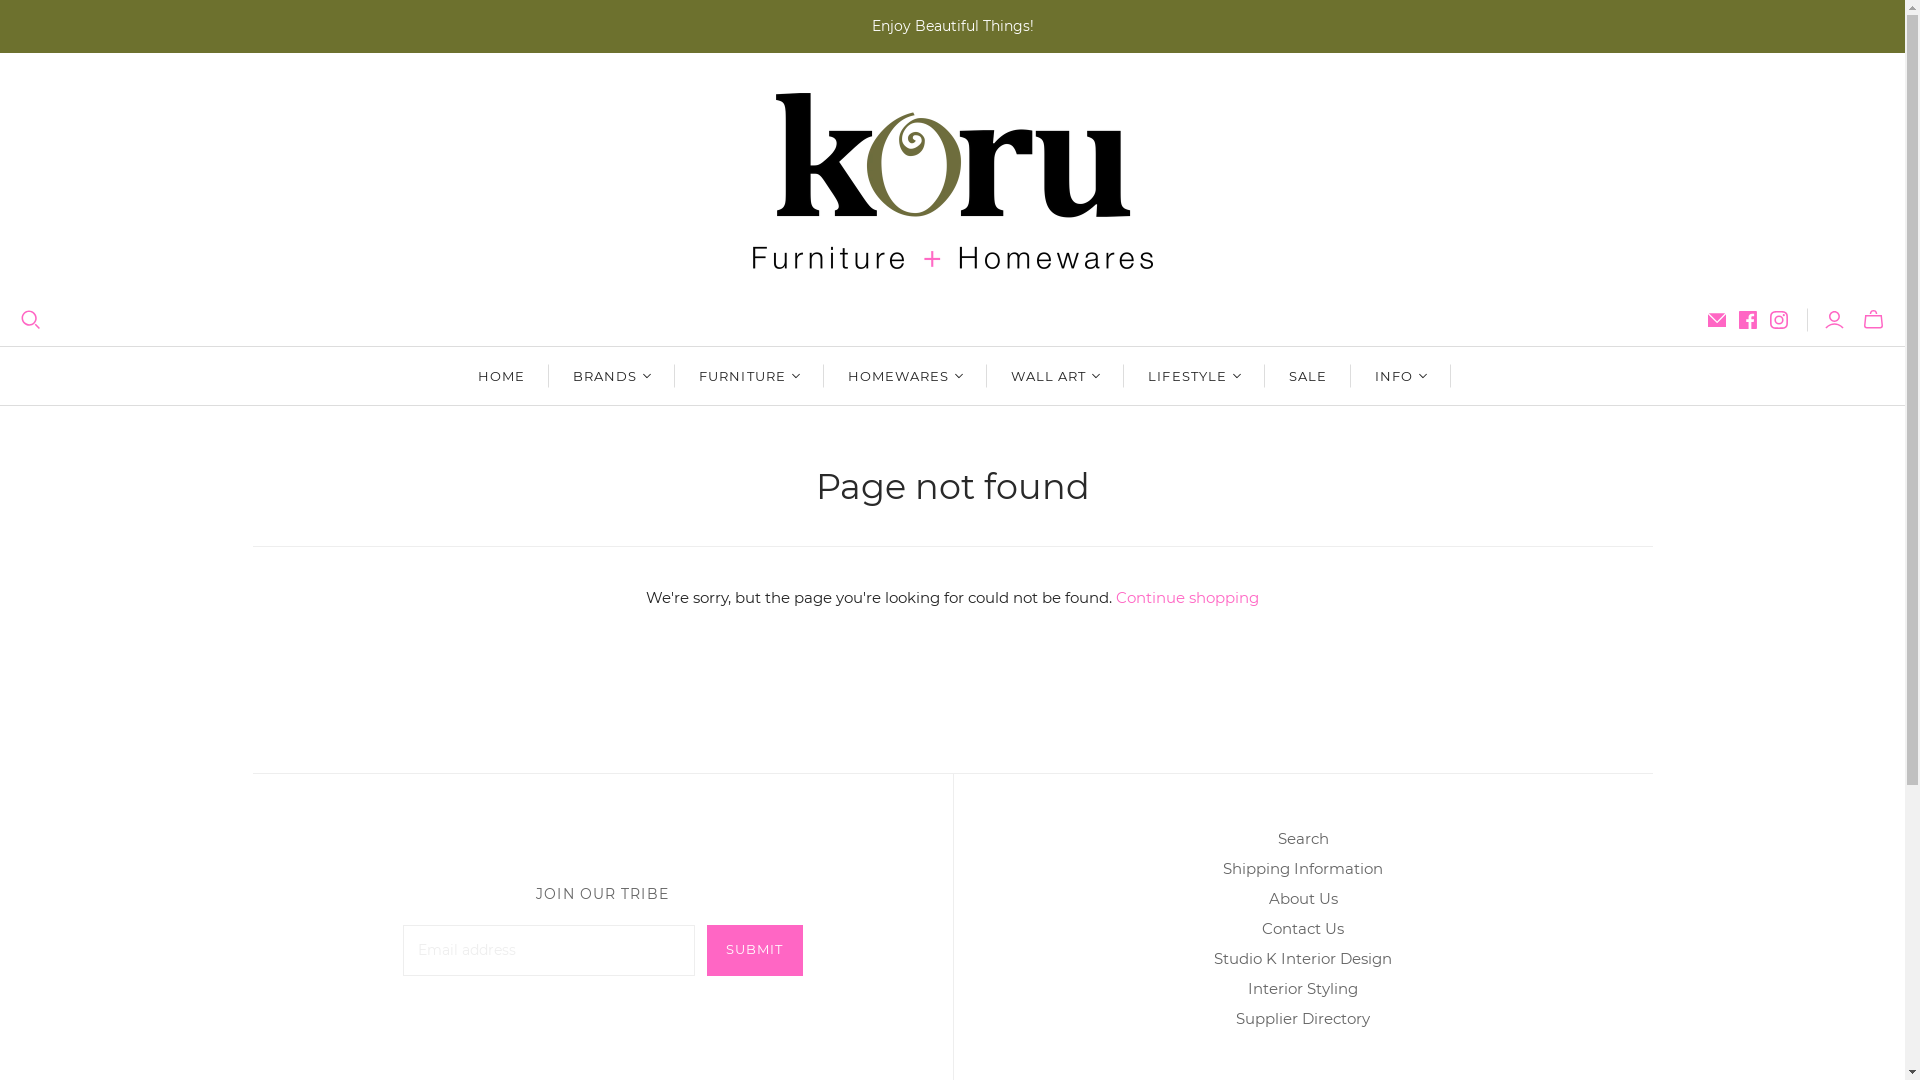 This screenshot has height=1080, width=1920. Describe the element at coordinates (952, 26) in the screenshot. I see `Enjoy Beautiful Things!` at that location.